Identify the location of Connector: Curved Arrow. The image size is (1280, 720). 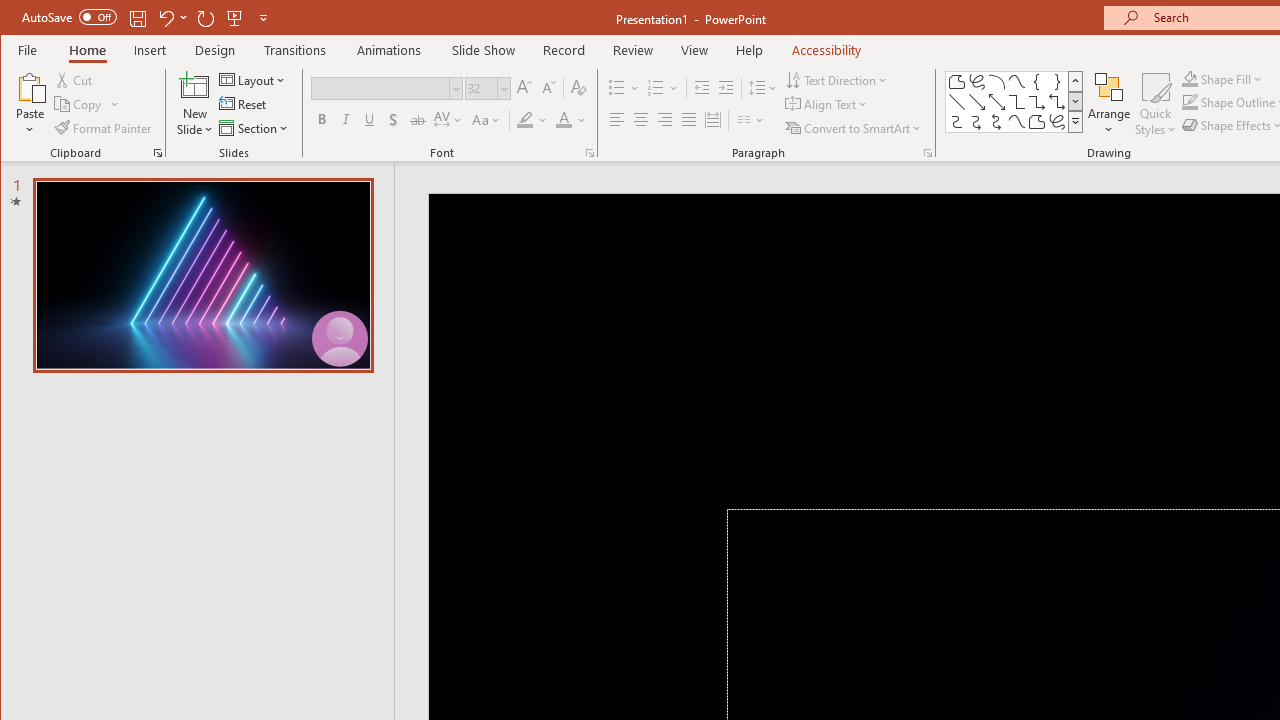
(976, 122).